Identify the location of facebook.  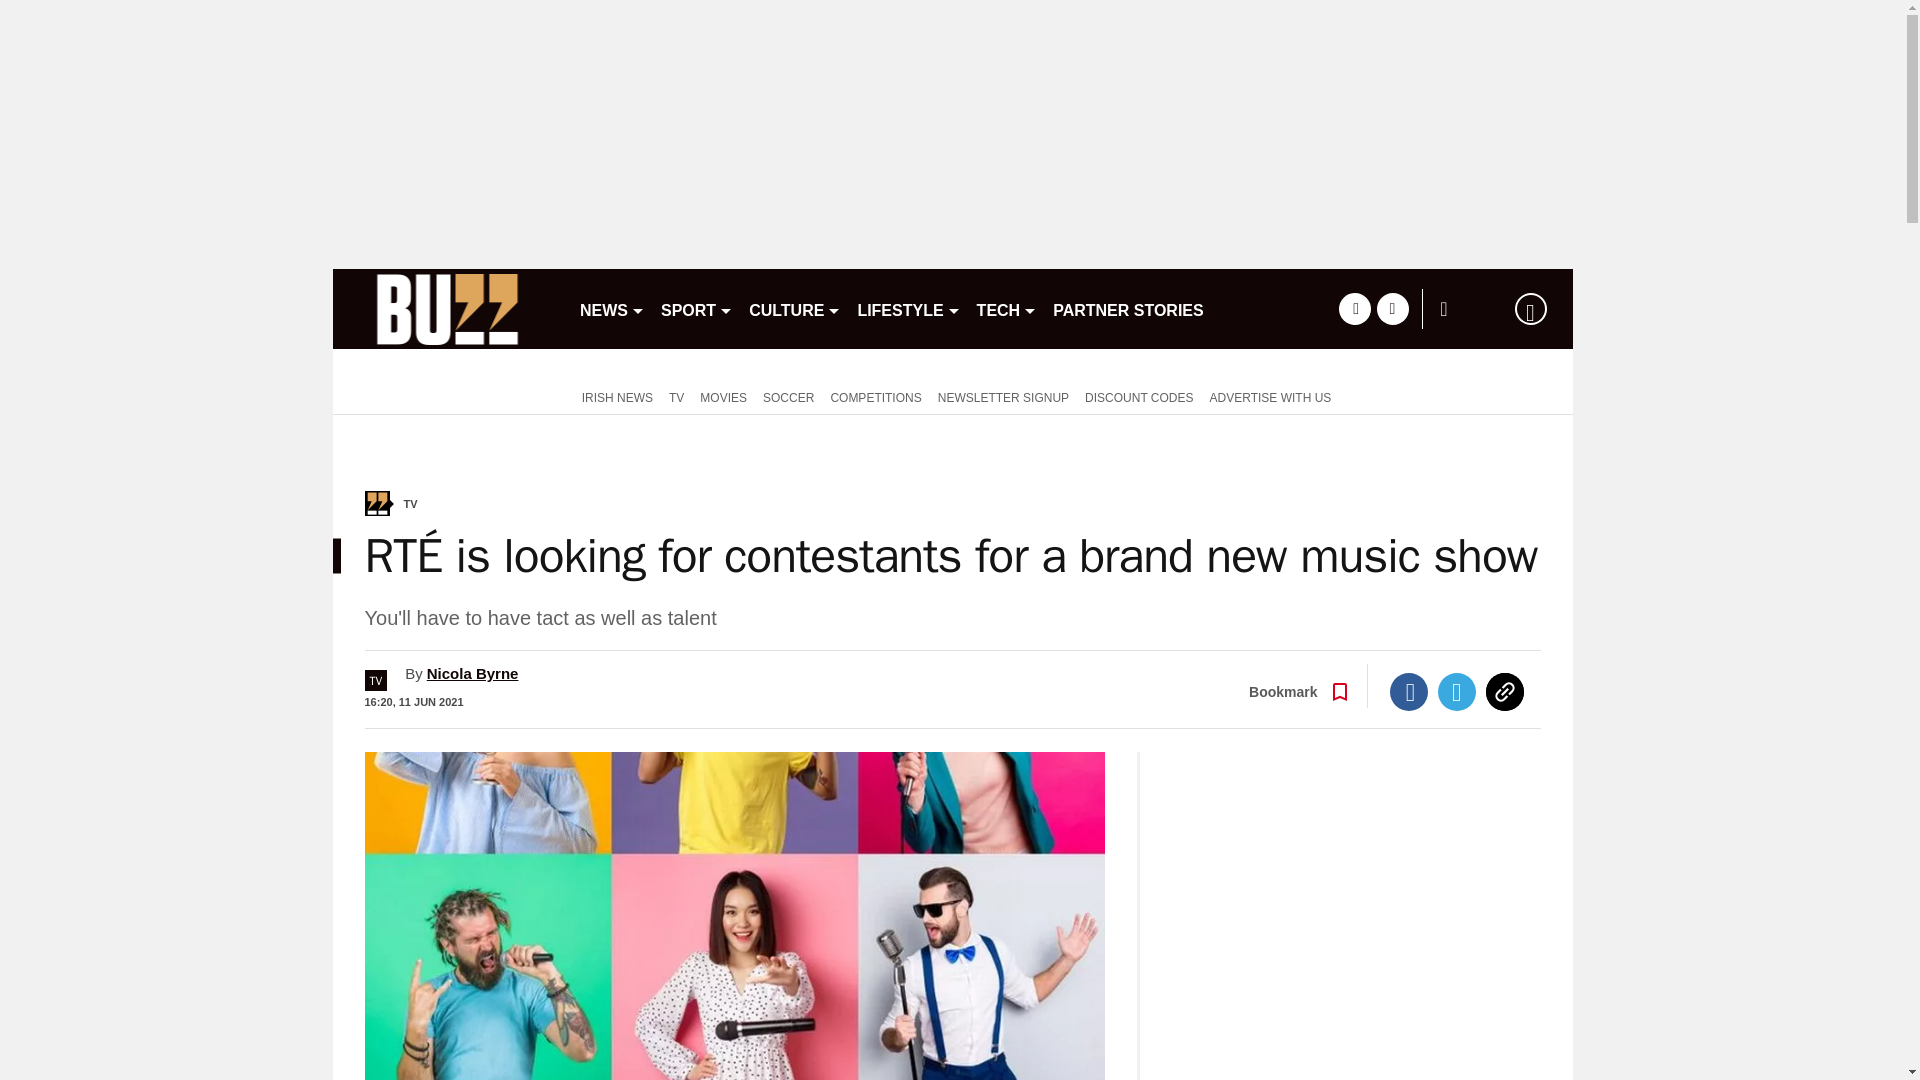
(1354, 308).